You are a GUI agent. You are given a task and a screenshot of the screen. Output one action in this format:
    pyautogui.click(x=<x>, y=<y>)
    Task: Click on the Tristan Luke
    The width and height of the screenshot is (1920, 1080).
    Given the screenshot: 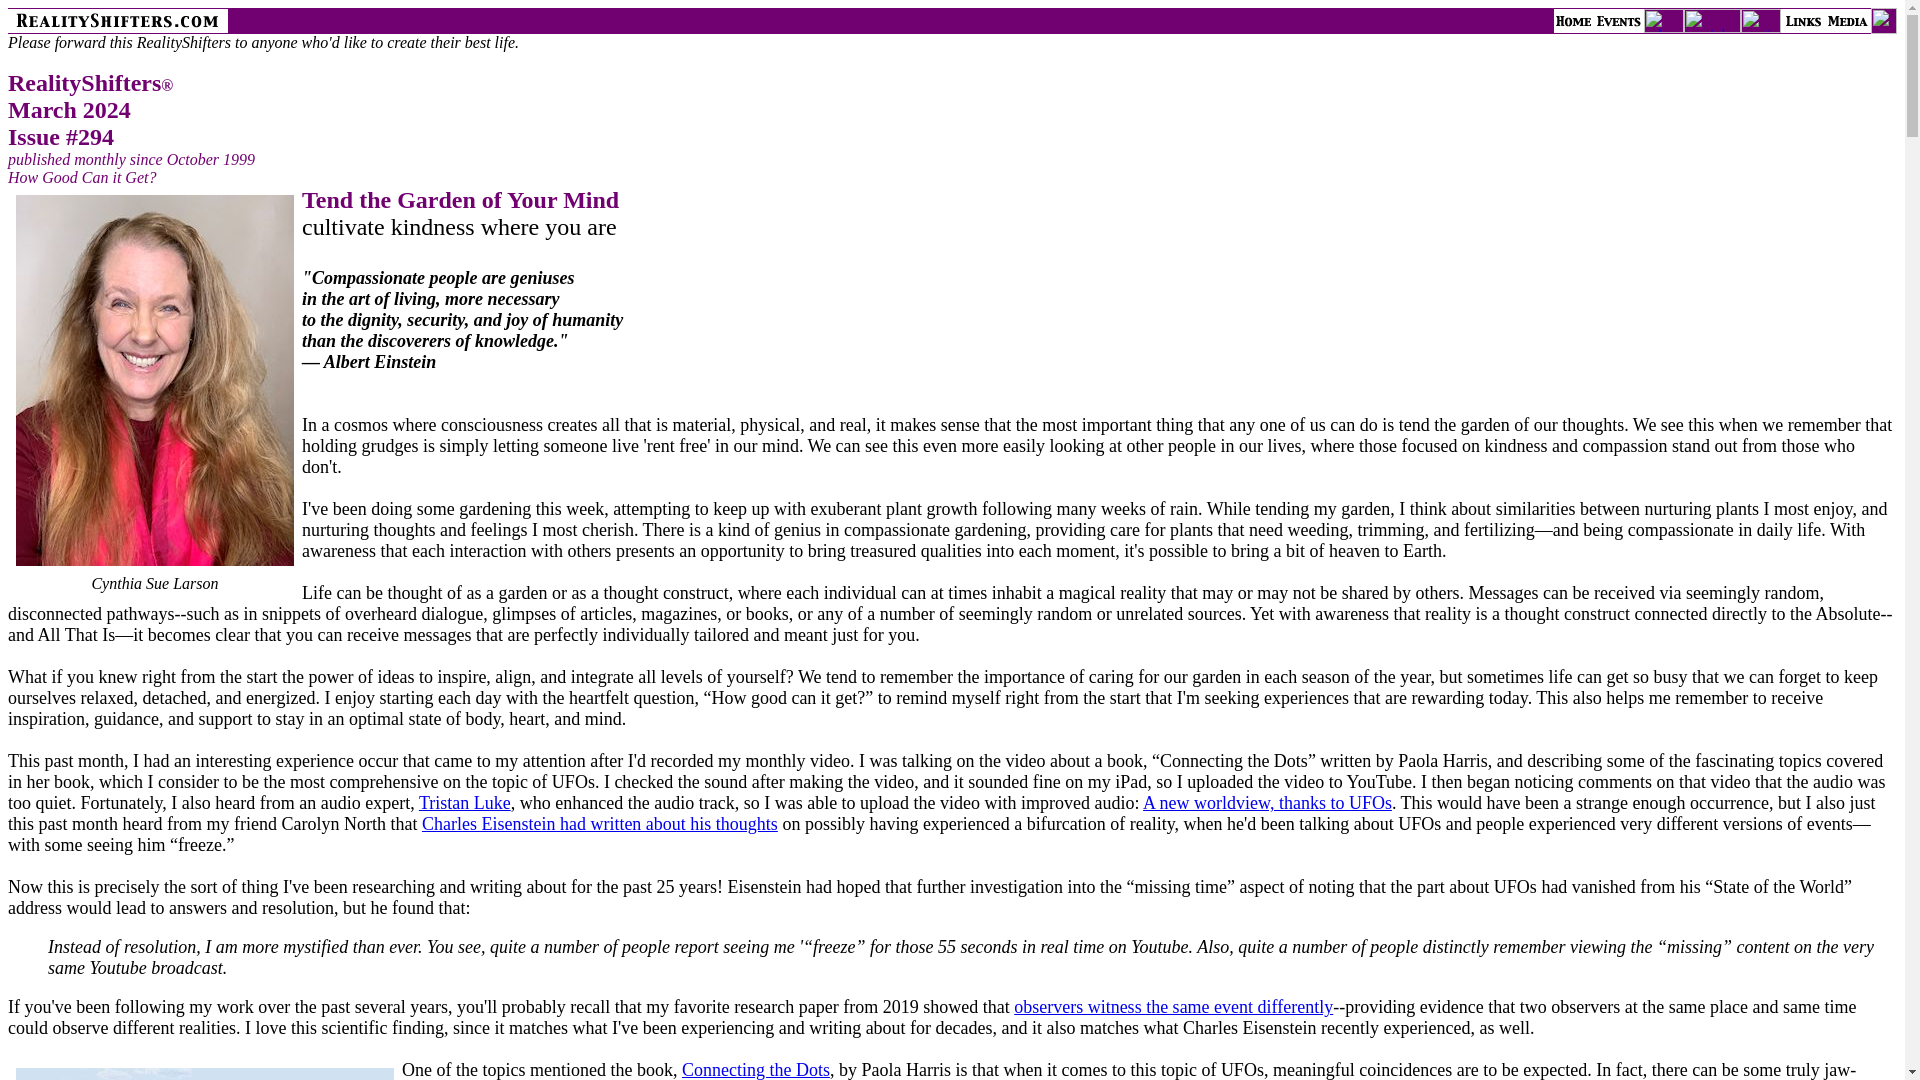 What is the action you would take?
    pyautogui.click(x=464, y=802)
    